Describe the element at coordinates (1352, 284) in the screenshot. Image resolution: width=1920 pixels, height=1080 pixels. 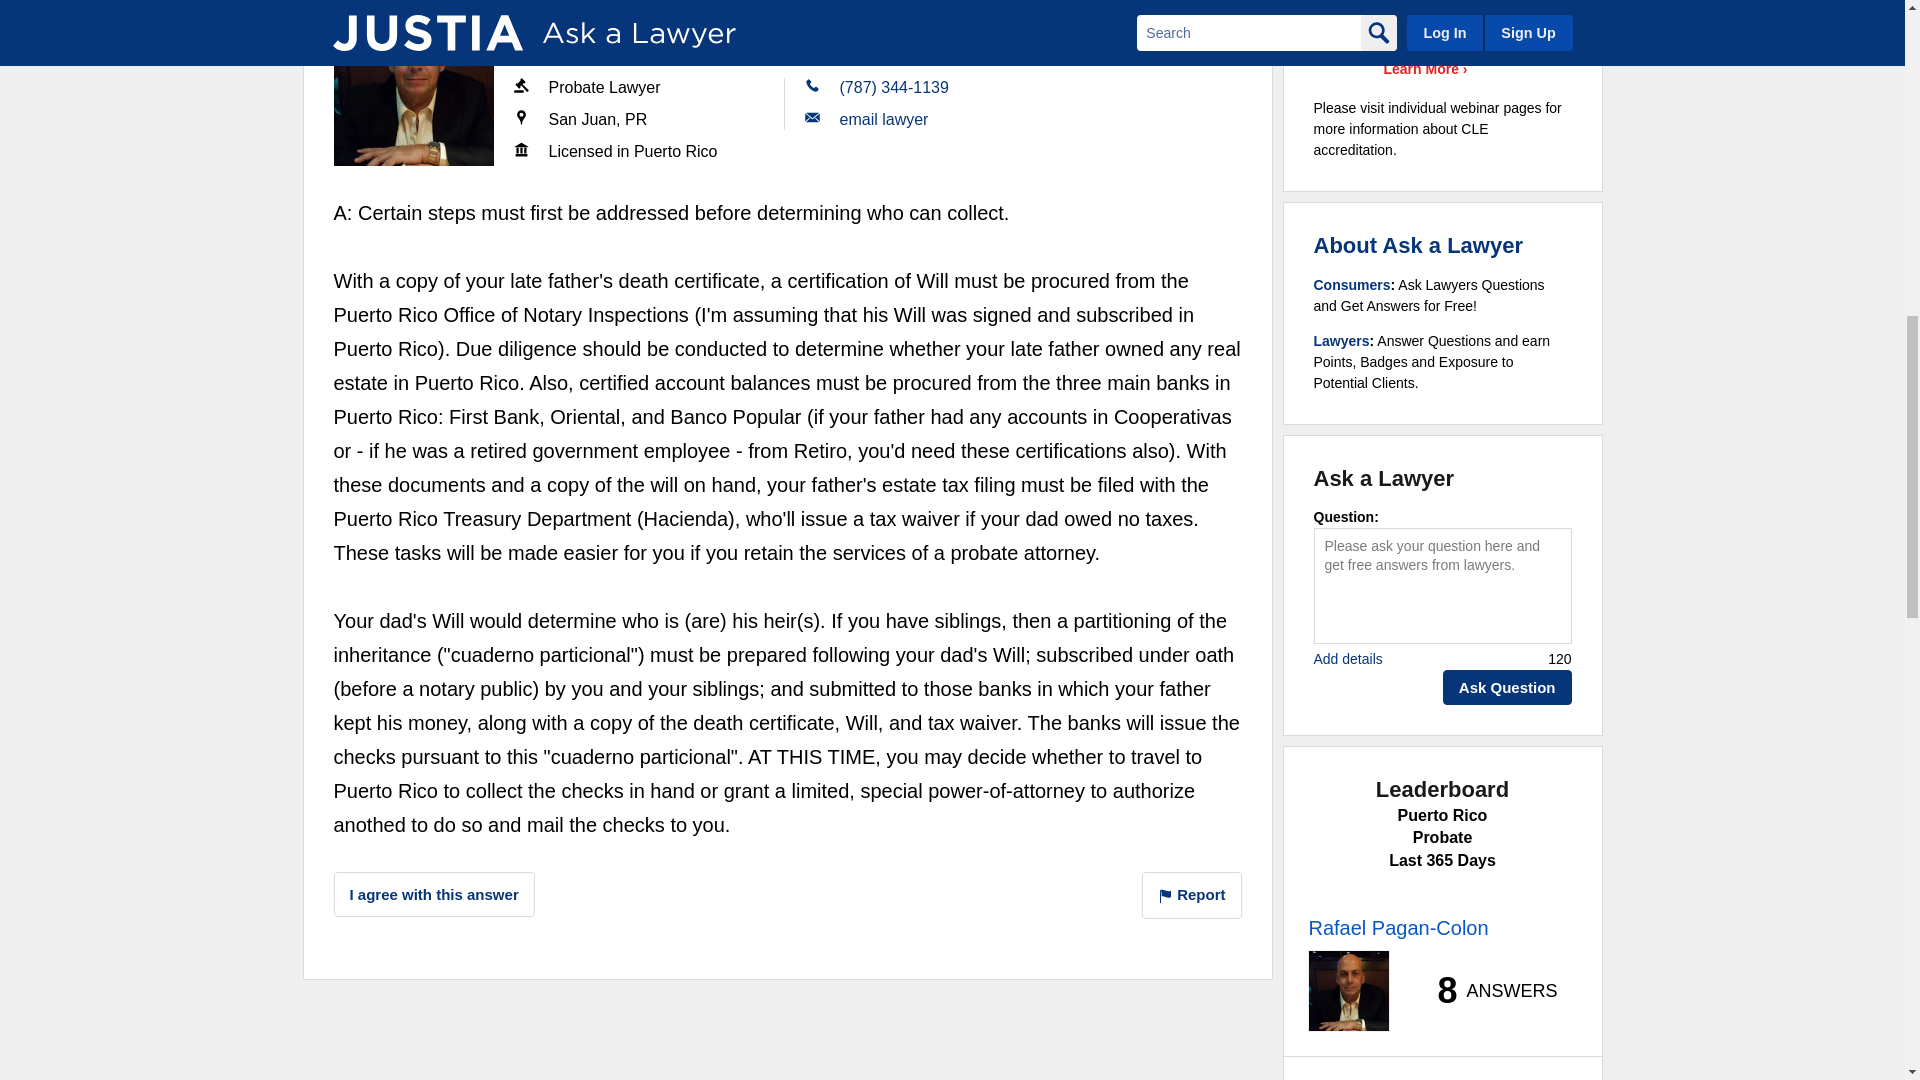
I see `Ask a Lawyer - FAQs - Consumers` at that location.